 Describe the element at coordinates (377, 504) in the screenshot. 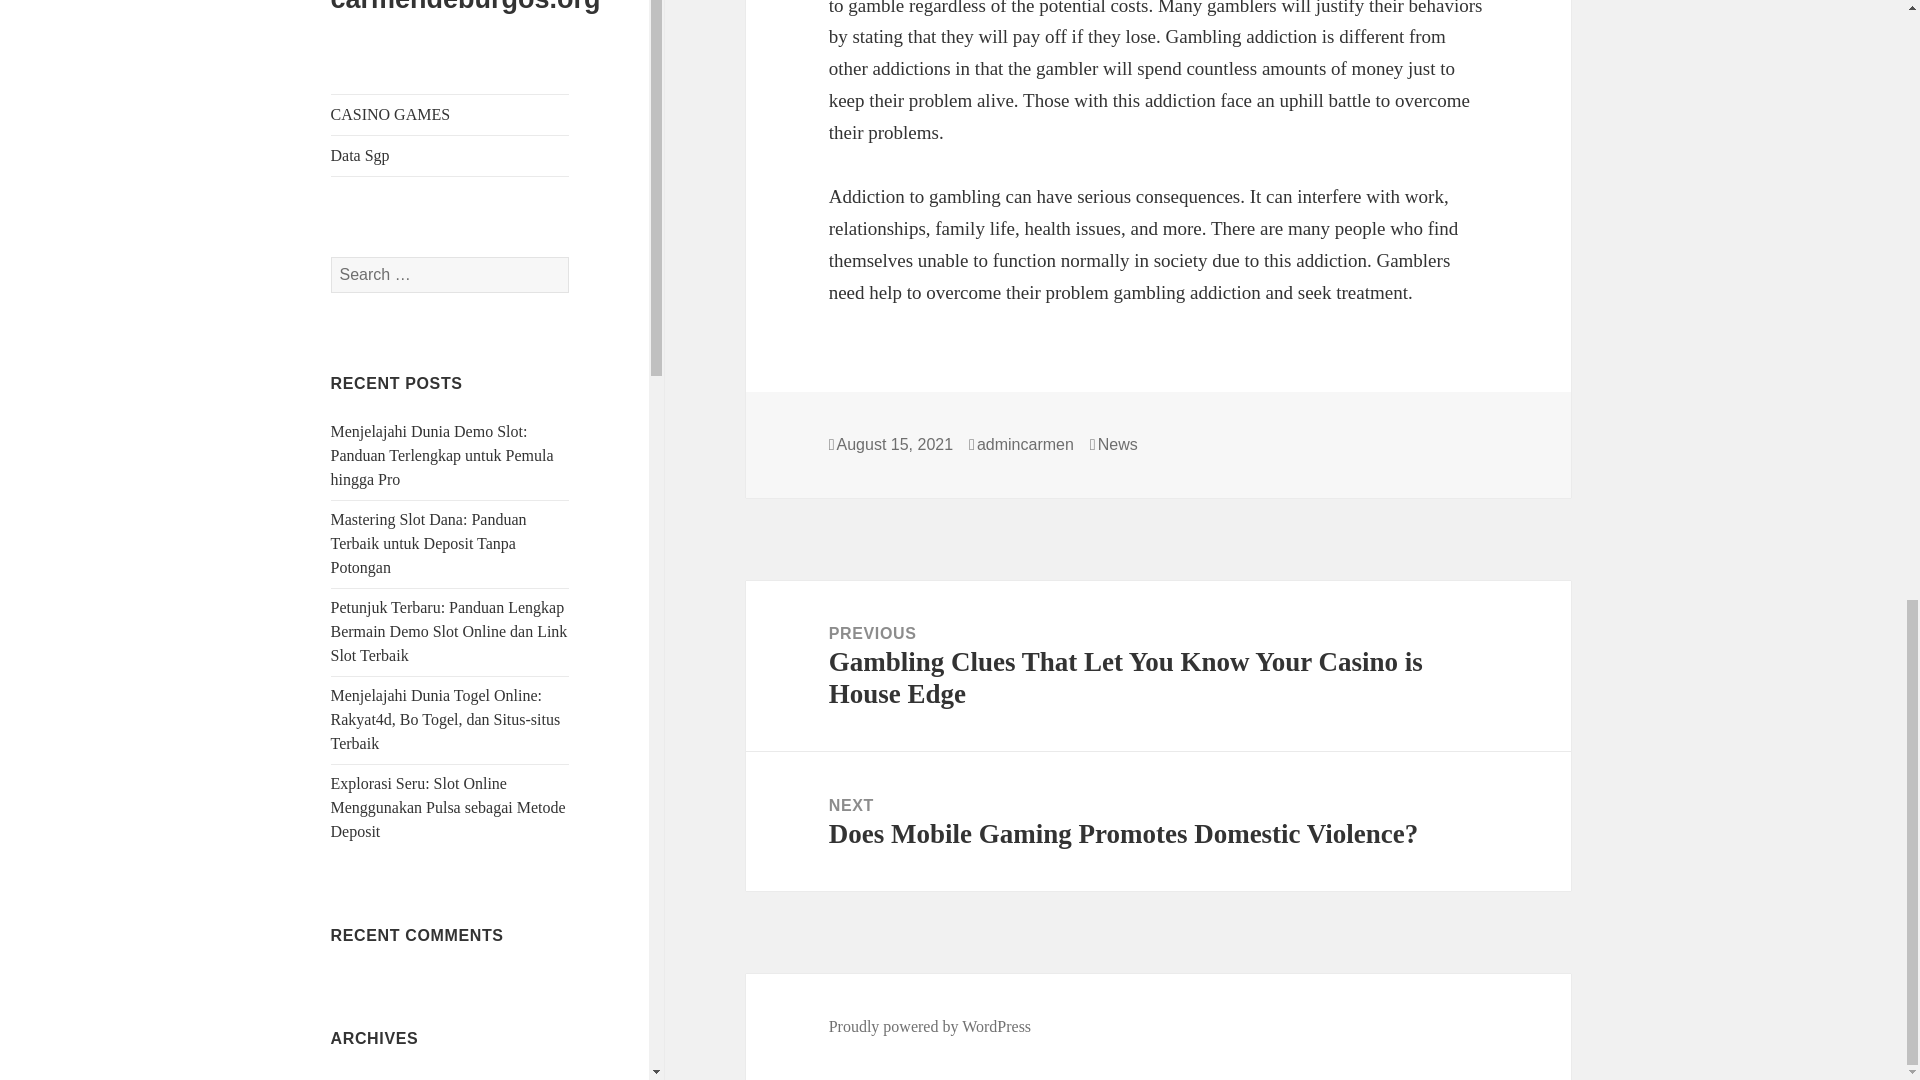

I see `February 2023` at that location.